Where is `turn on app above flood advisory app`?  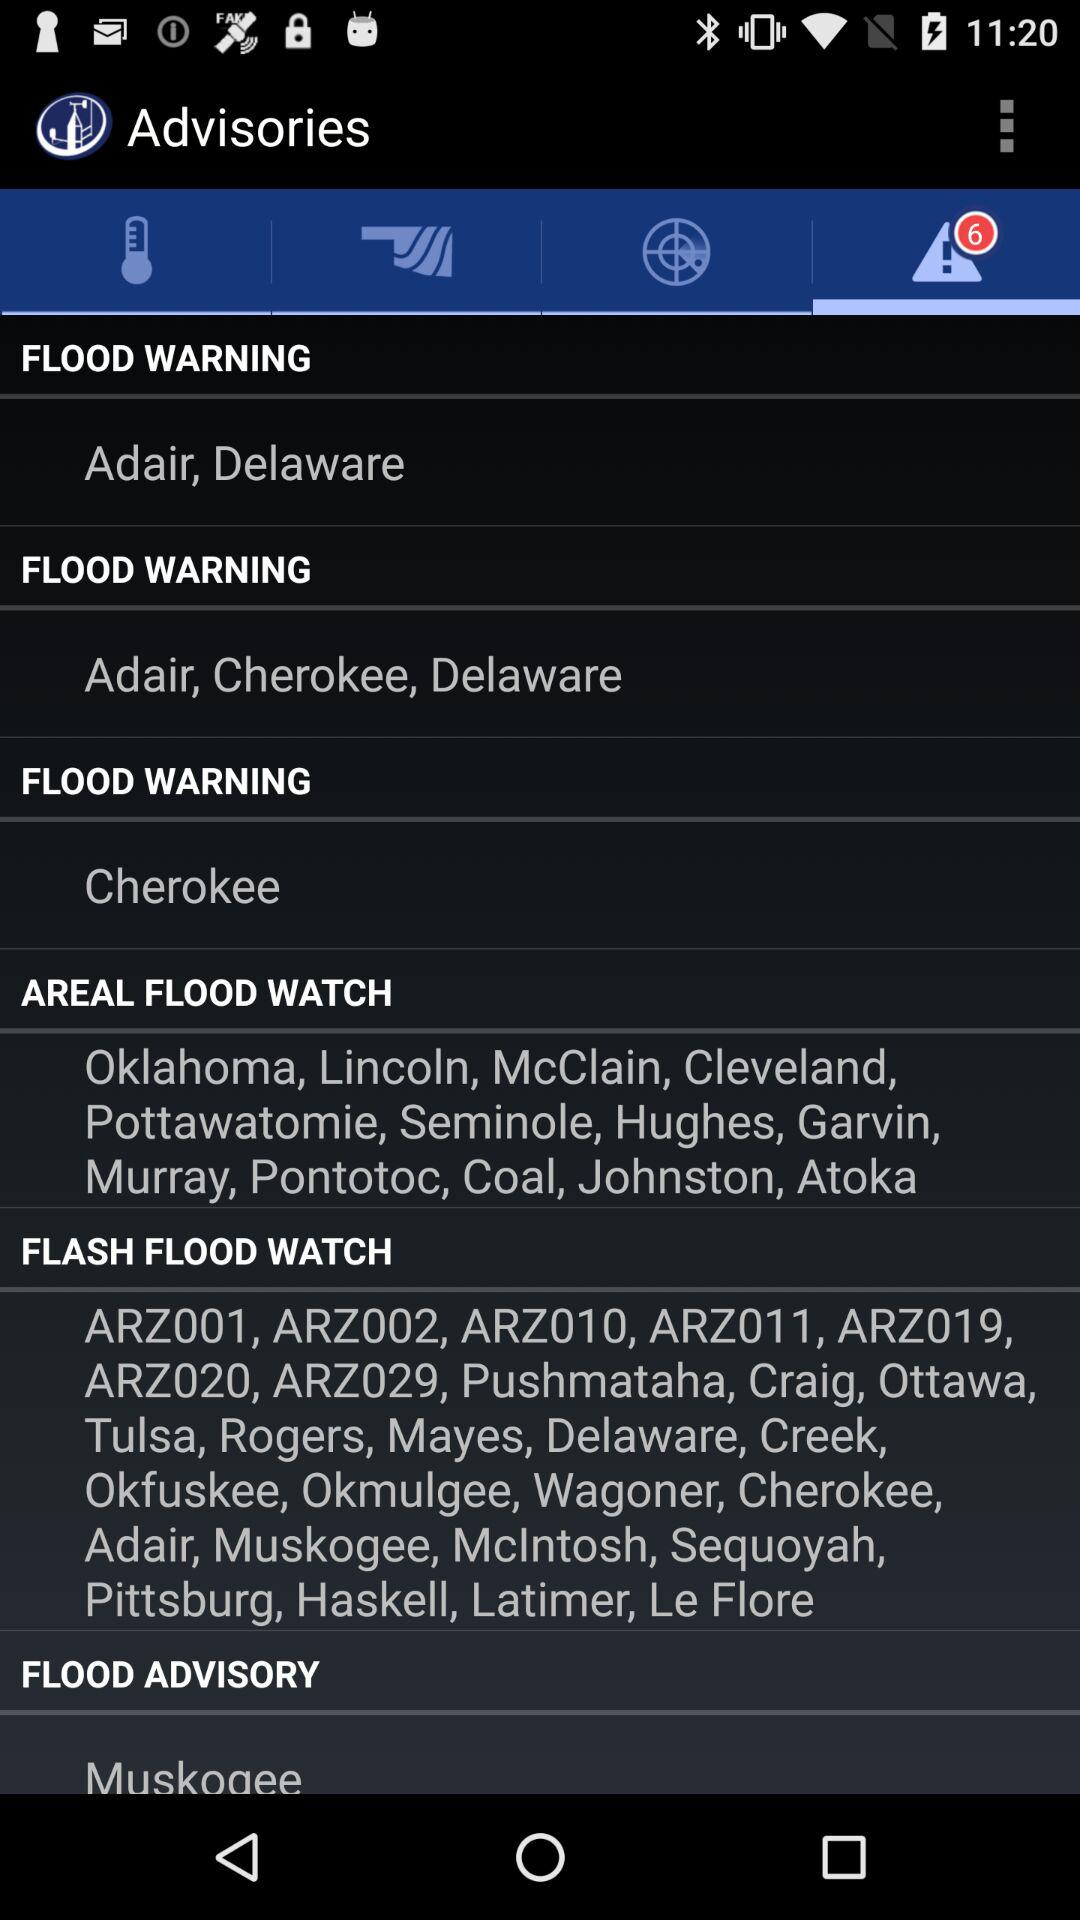 turn on app above flood advisory app is located at coordinates (540, 1460).